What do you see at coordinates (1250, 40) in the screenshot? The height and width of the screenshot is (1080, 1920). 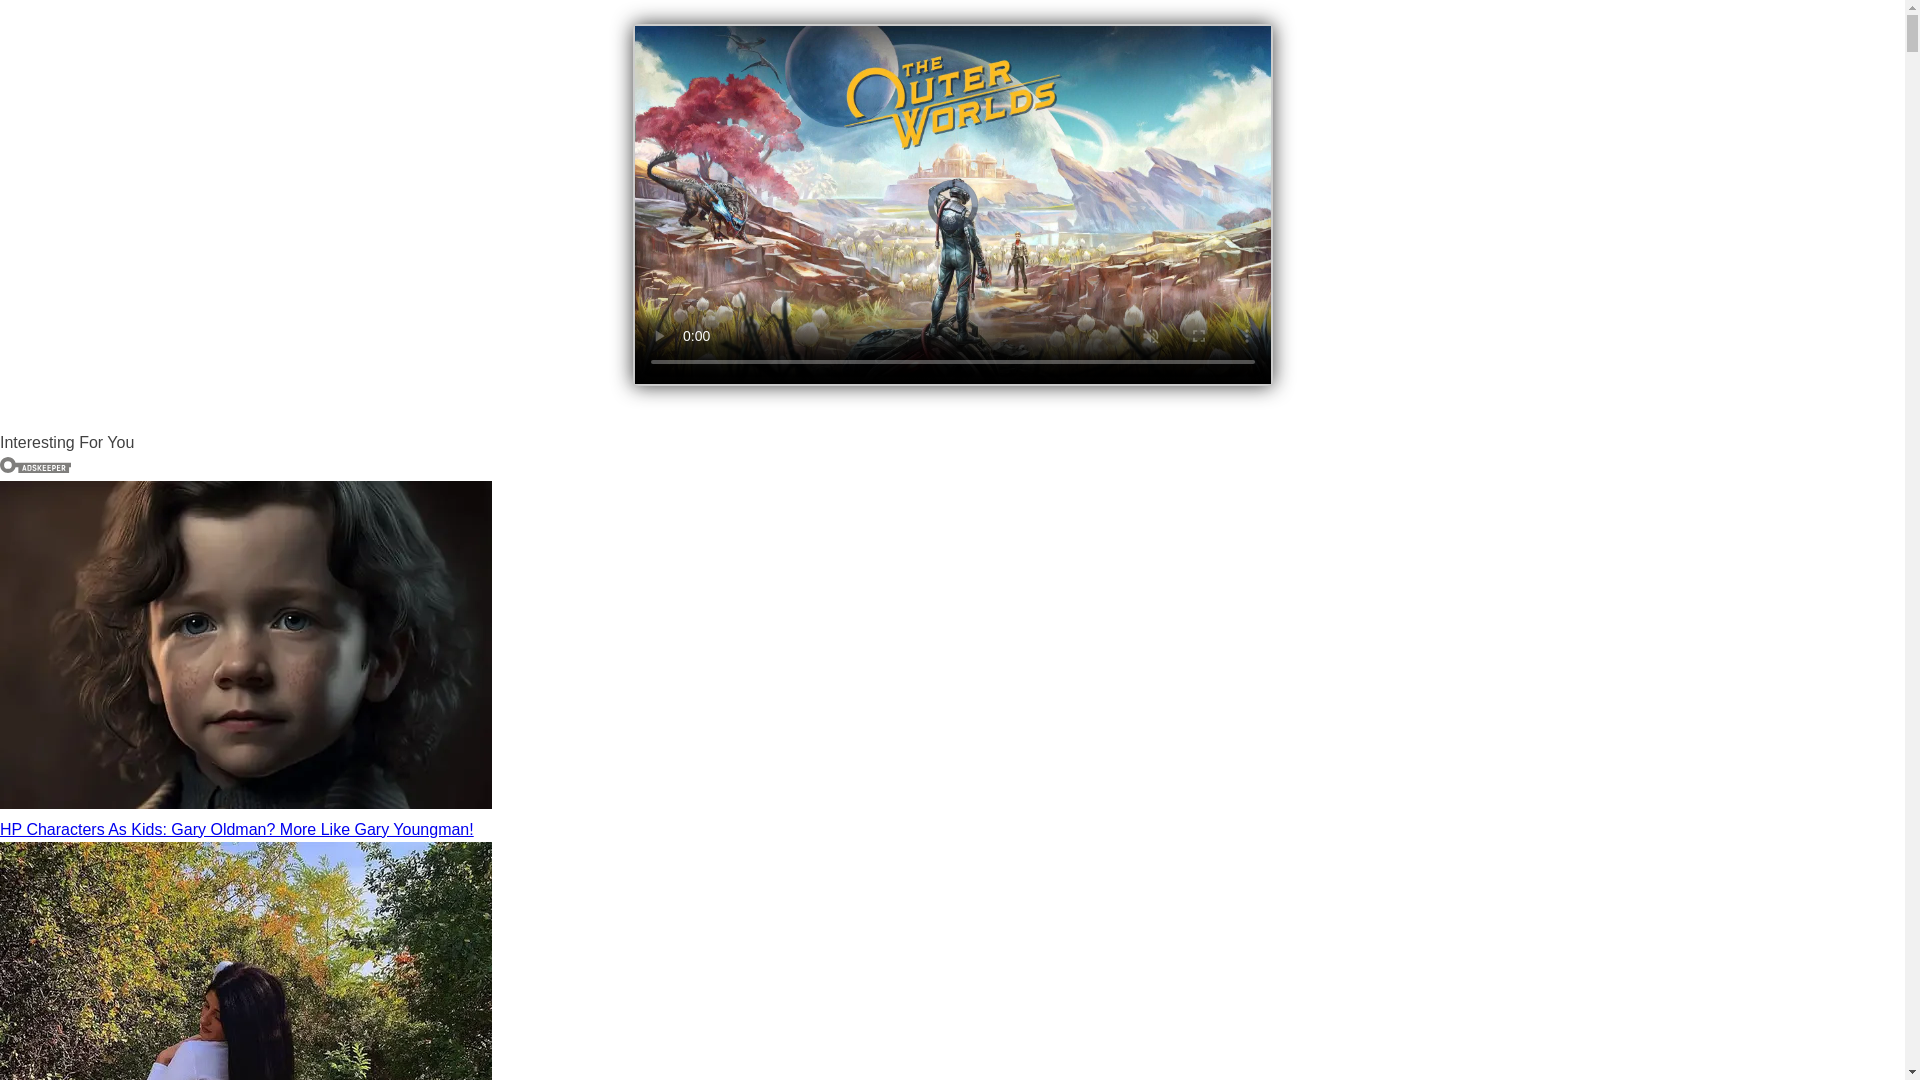 I see `Close` at bounding box center [1250, 40].